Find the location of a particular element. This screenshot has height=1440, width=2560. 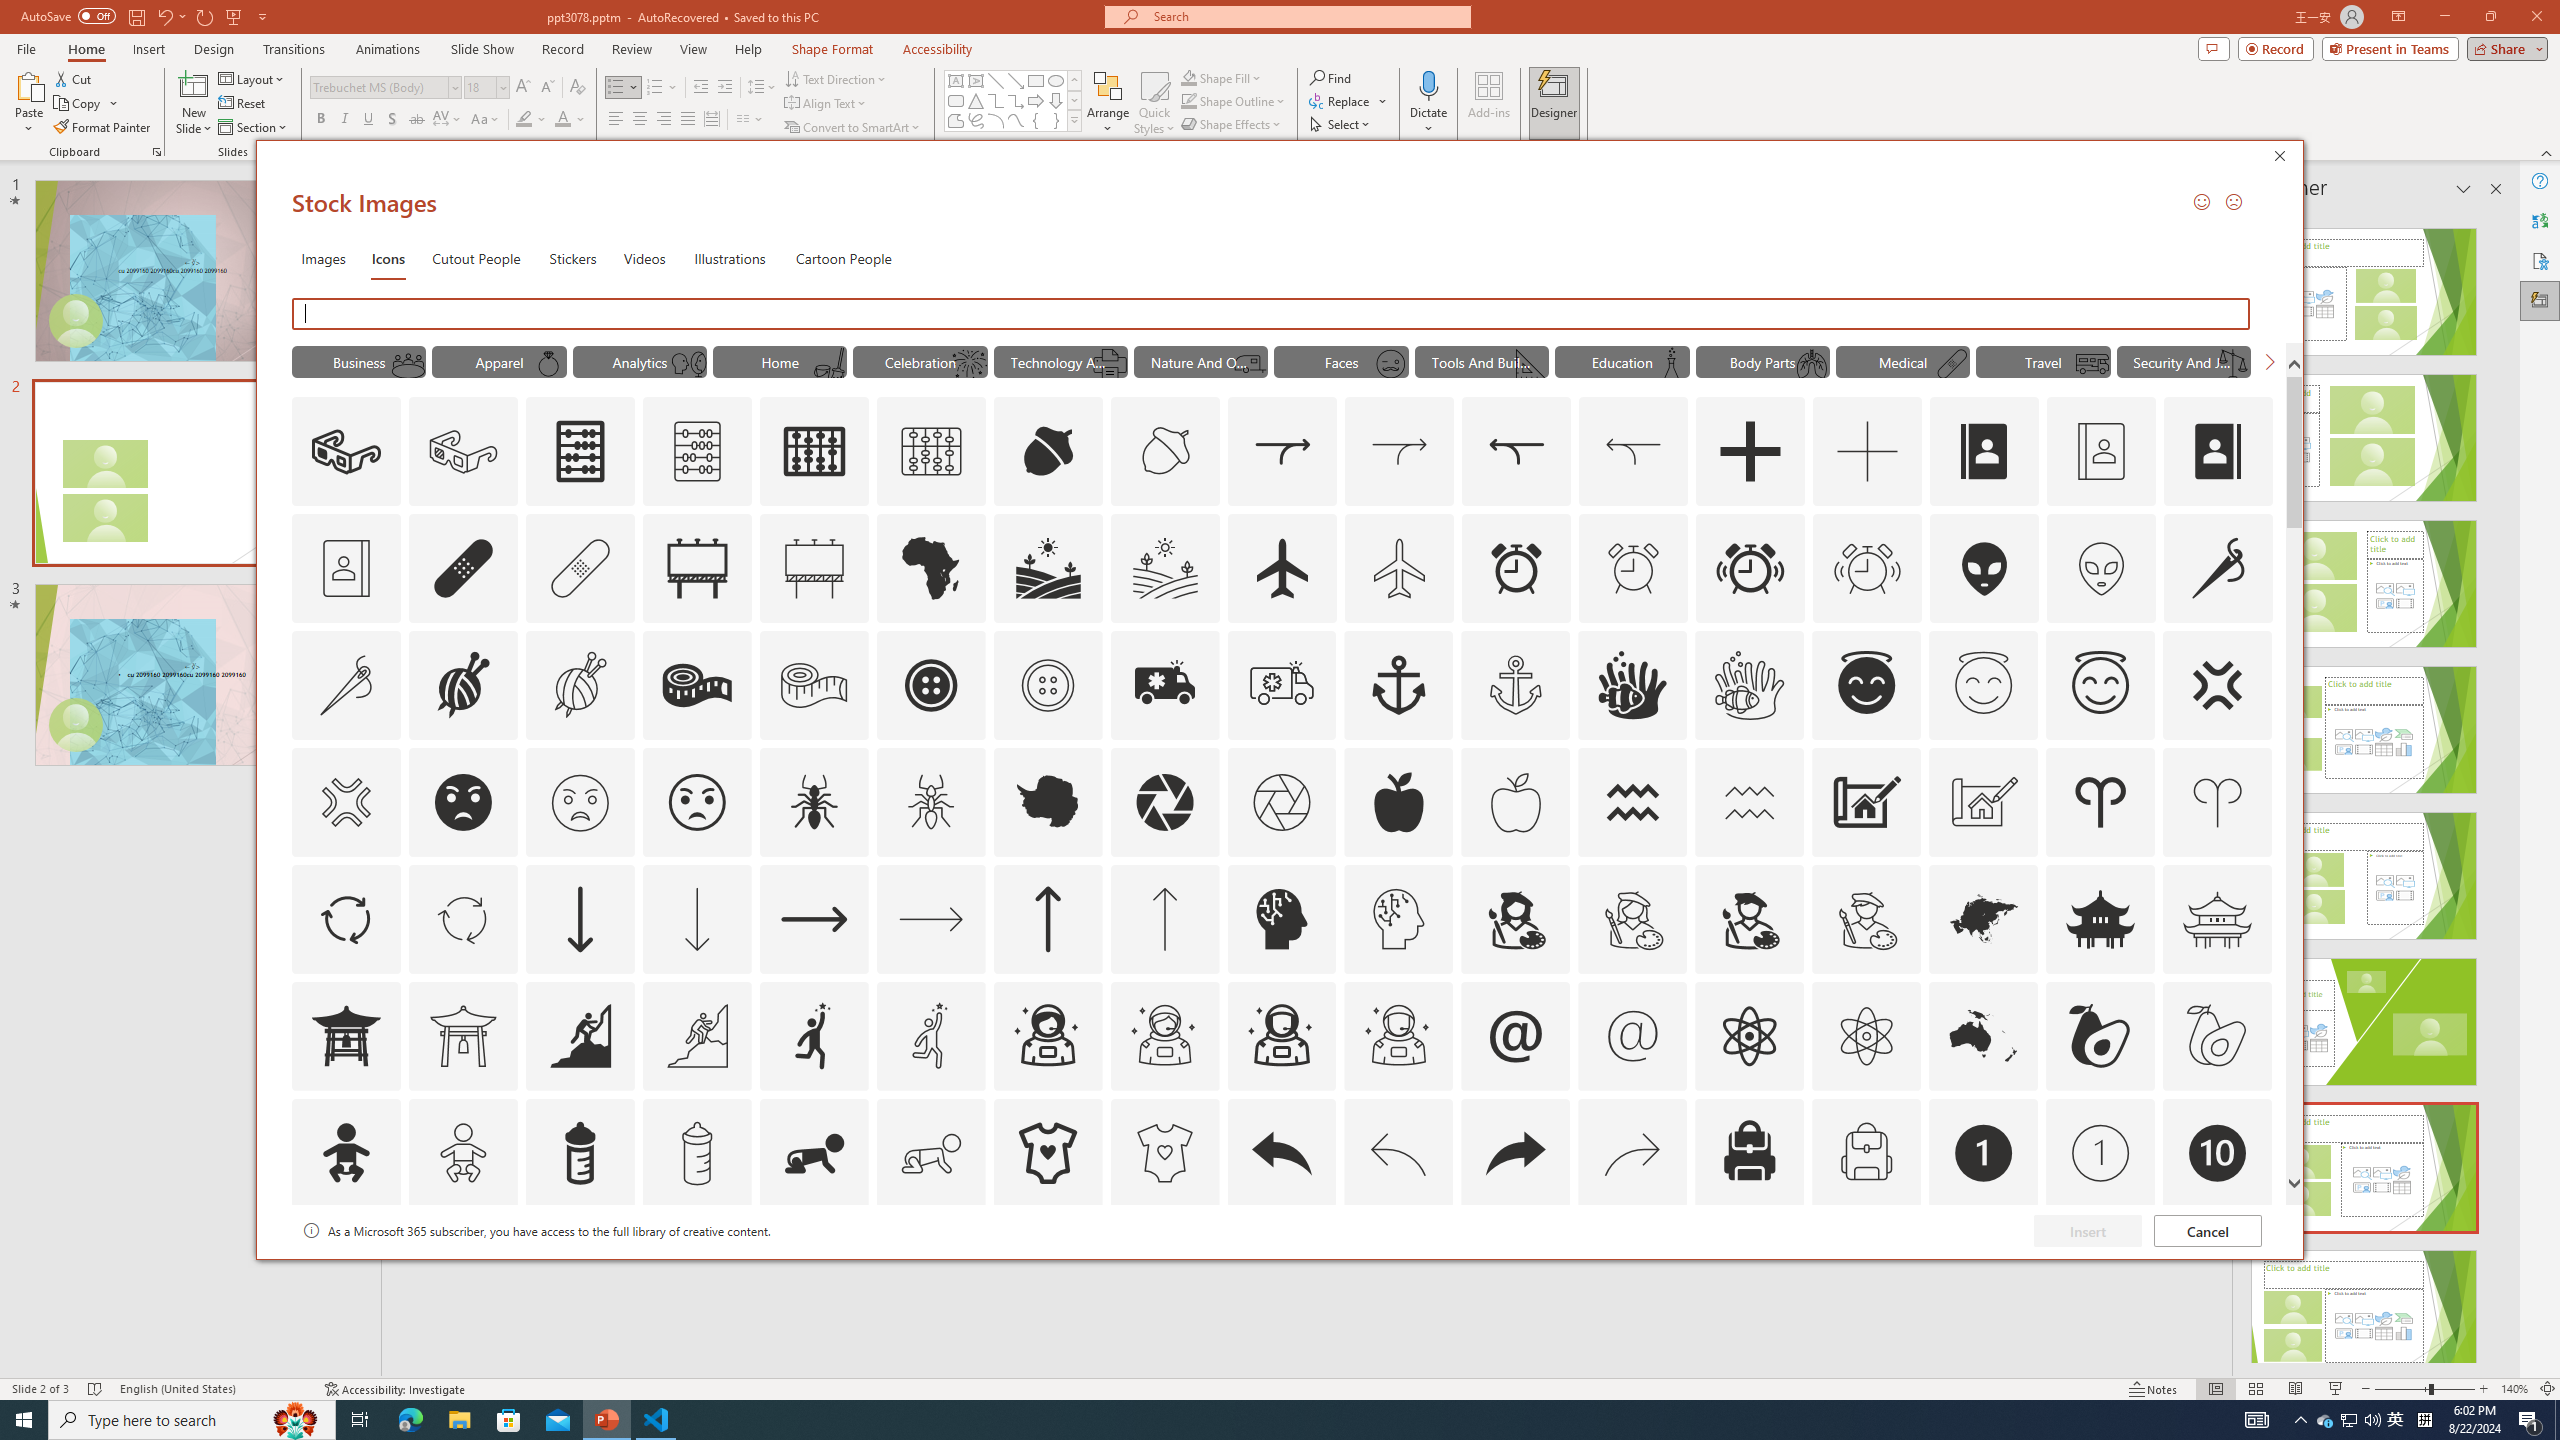

"Business" Icons. is located at coordinates (358, 361).